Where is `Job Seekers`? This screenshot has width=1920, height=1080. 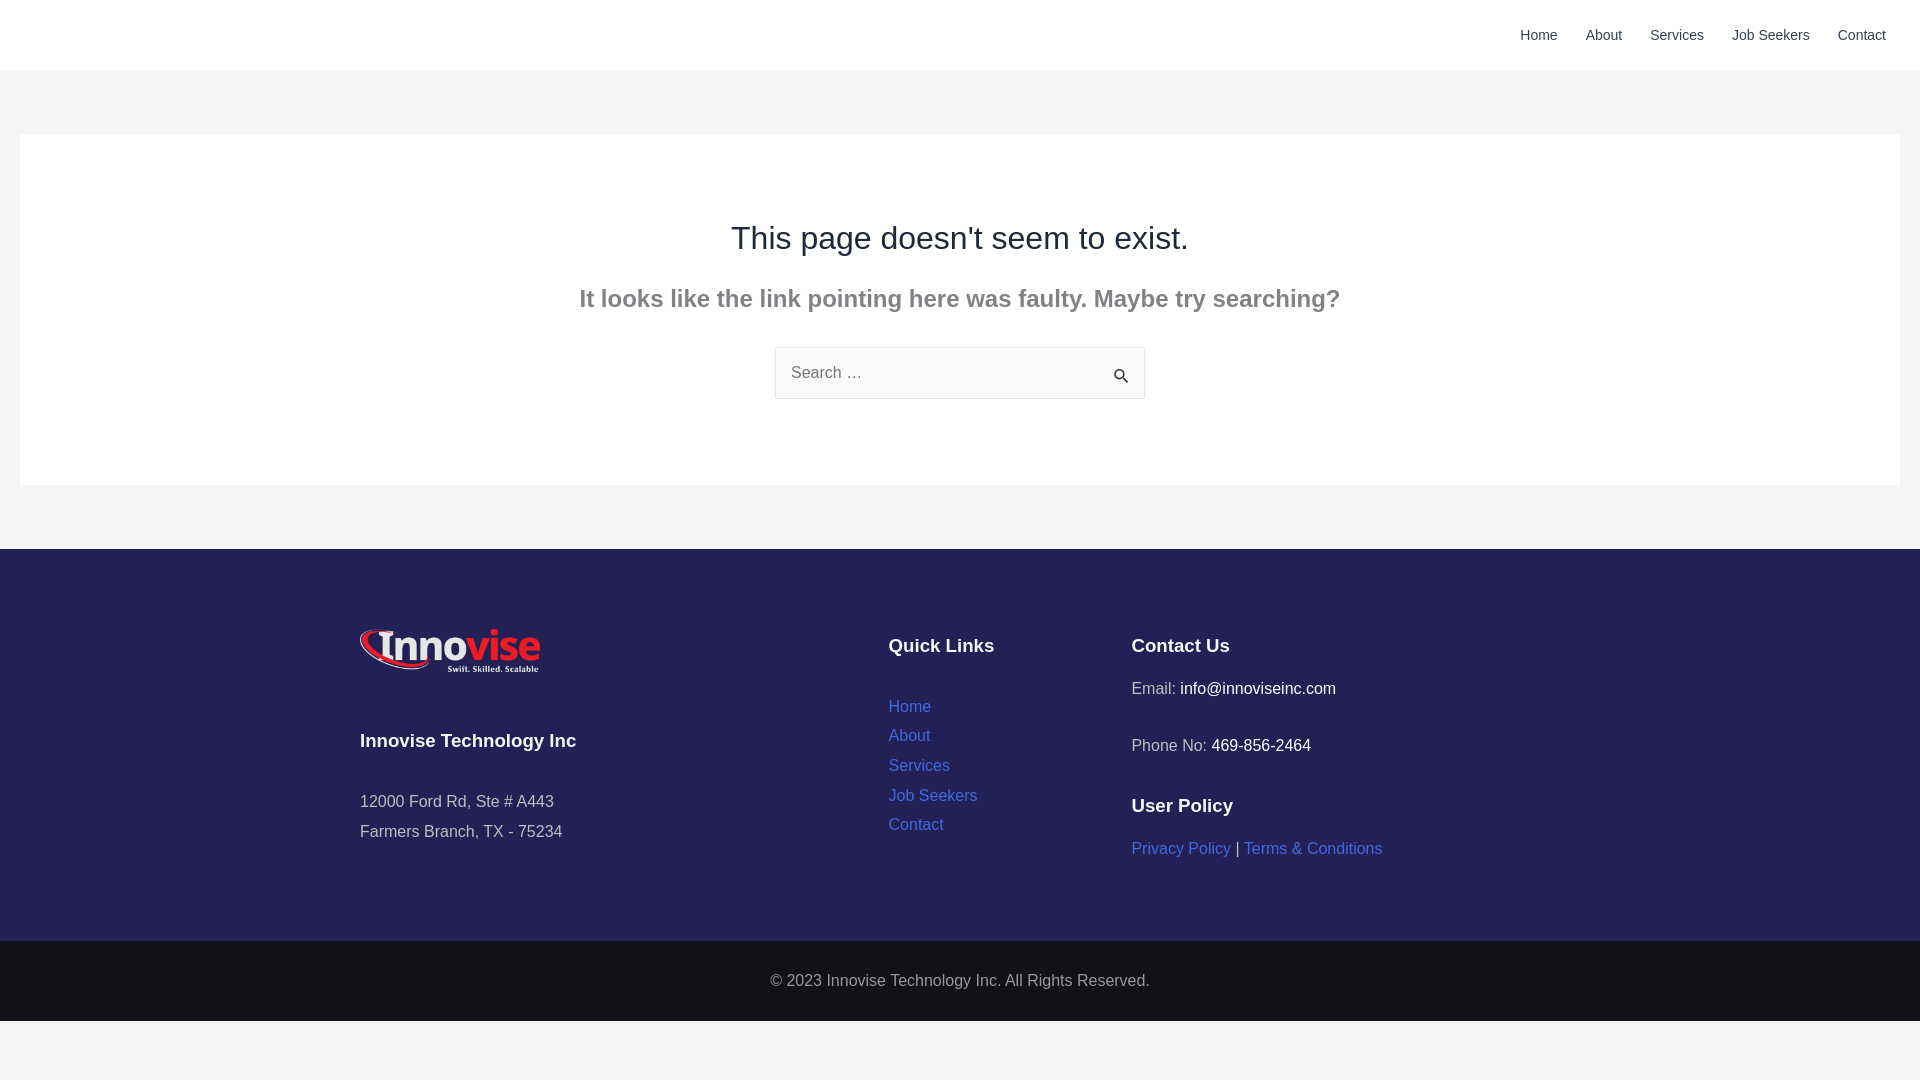 Job Seekers is located at coordinates (1771, 35).